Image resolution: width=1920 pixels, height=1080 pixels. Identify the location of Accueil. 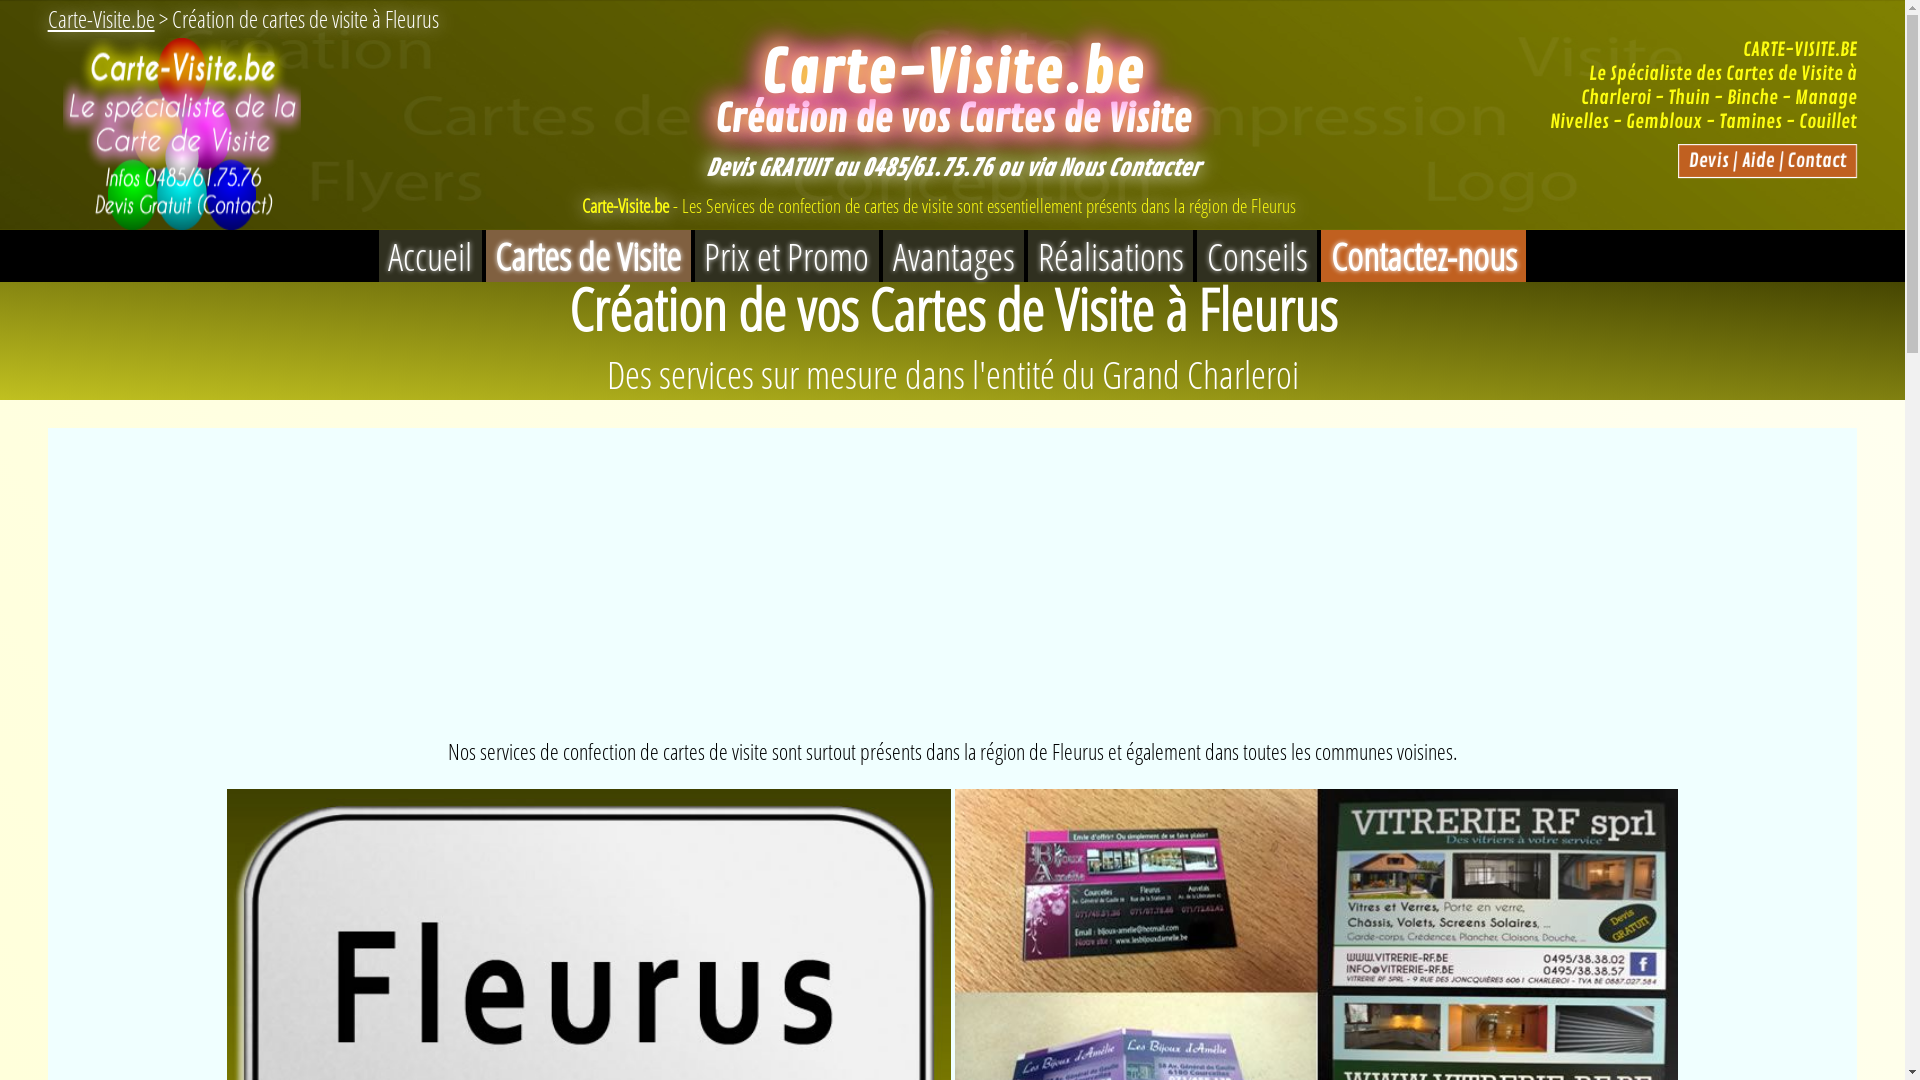
(430, 256).